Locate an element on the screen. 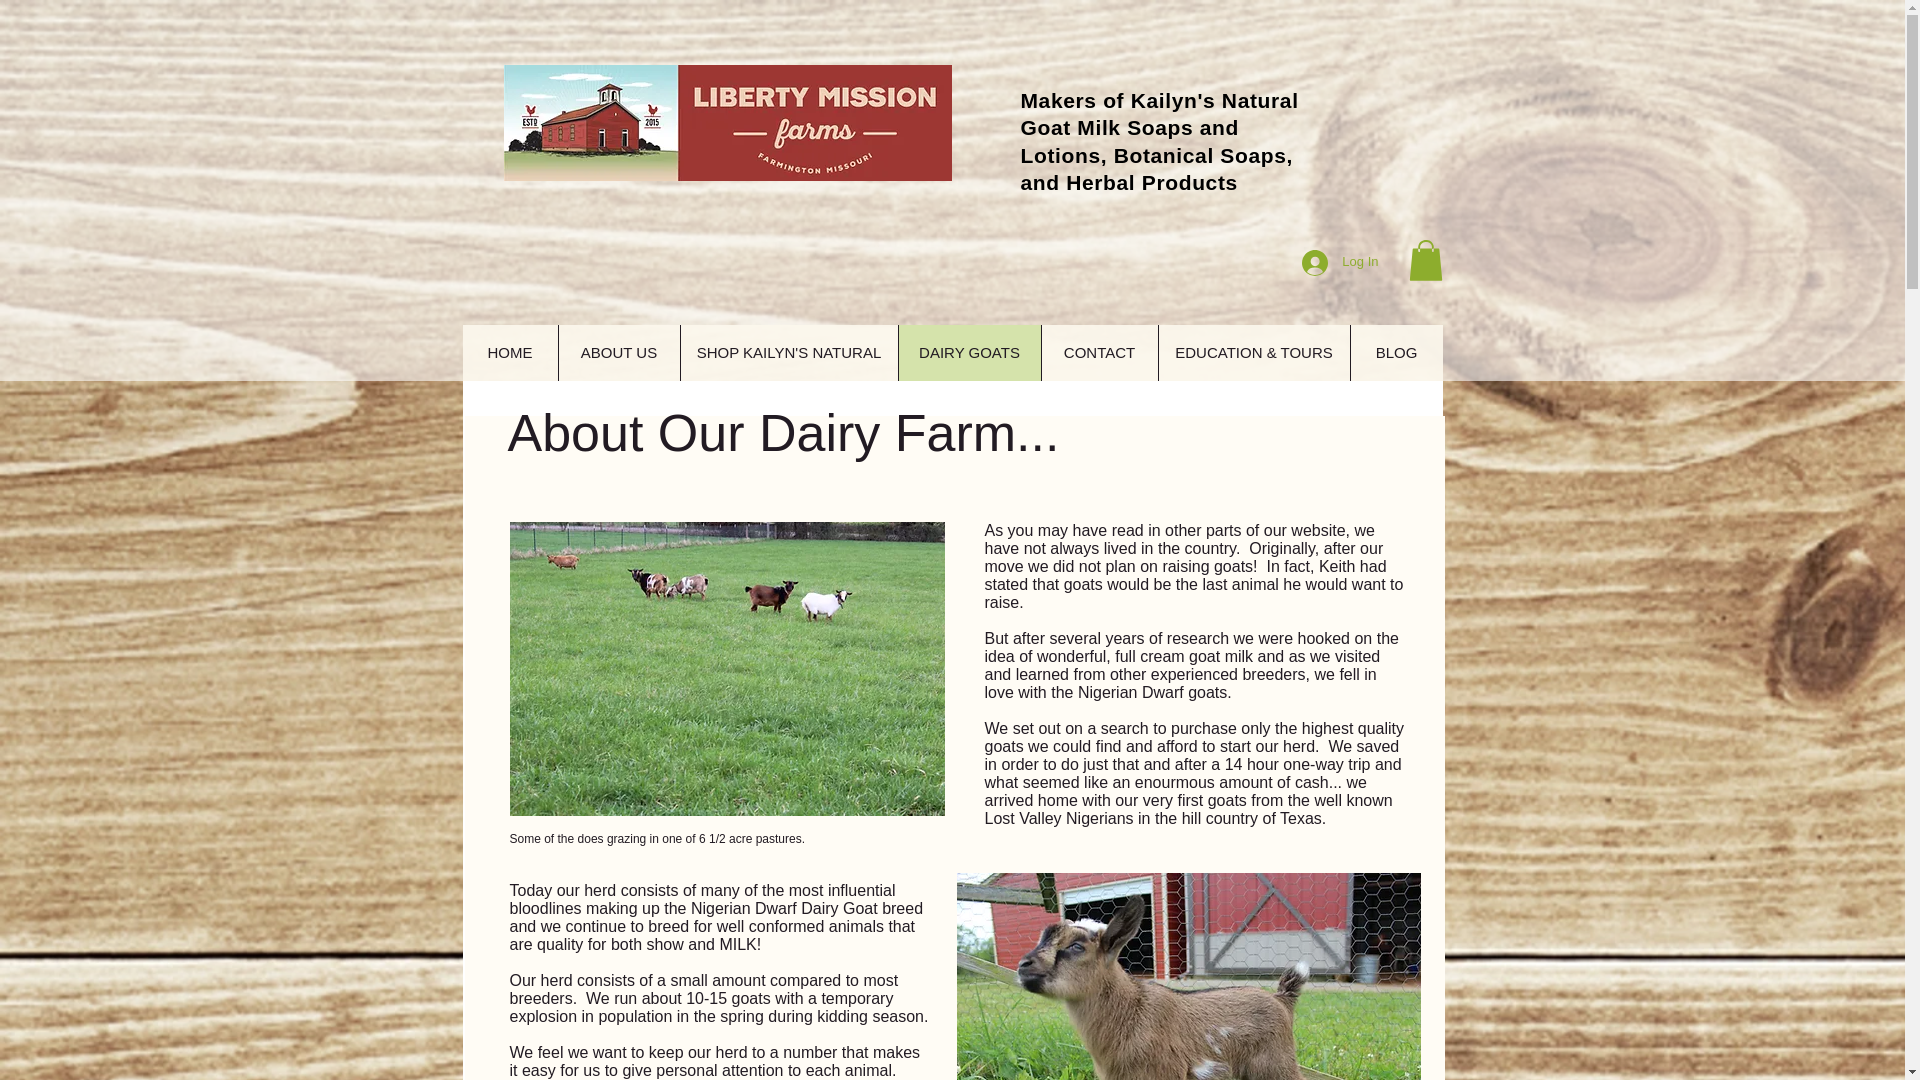 This screenshot has height=1080, width=1920. Log In is located at coordinates (1340, 262).